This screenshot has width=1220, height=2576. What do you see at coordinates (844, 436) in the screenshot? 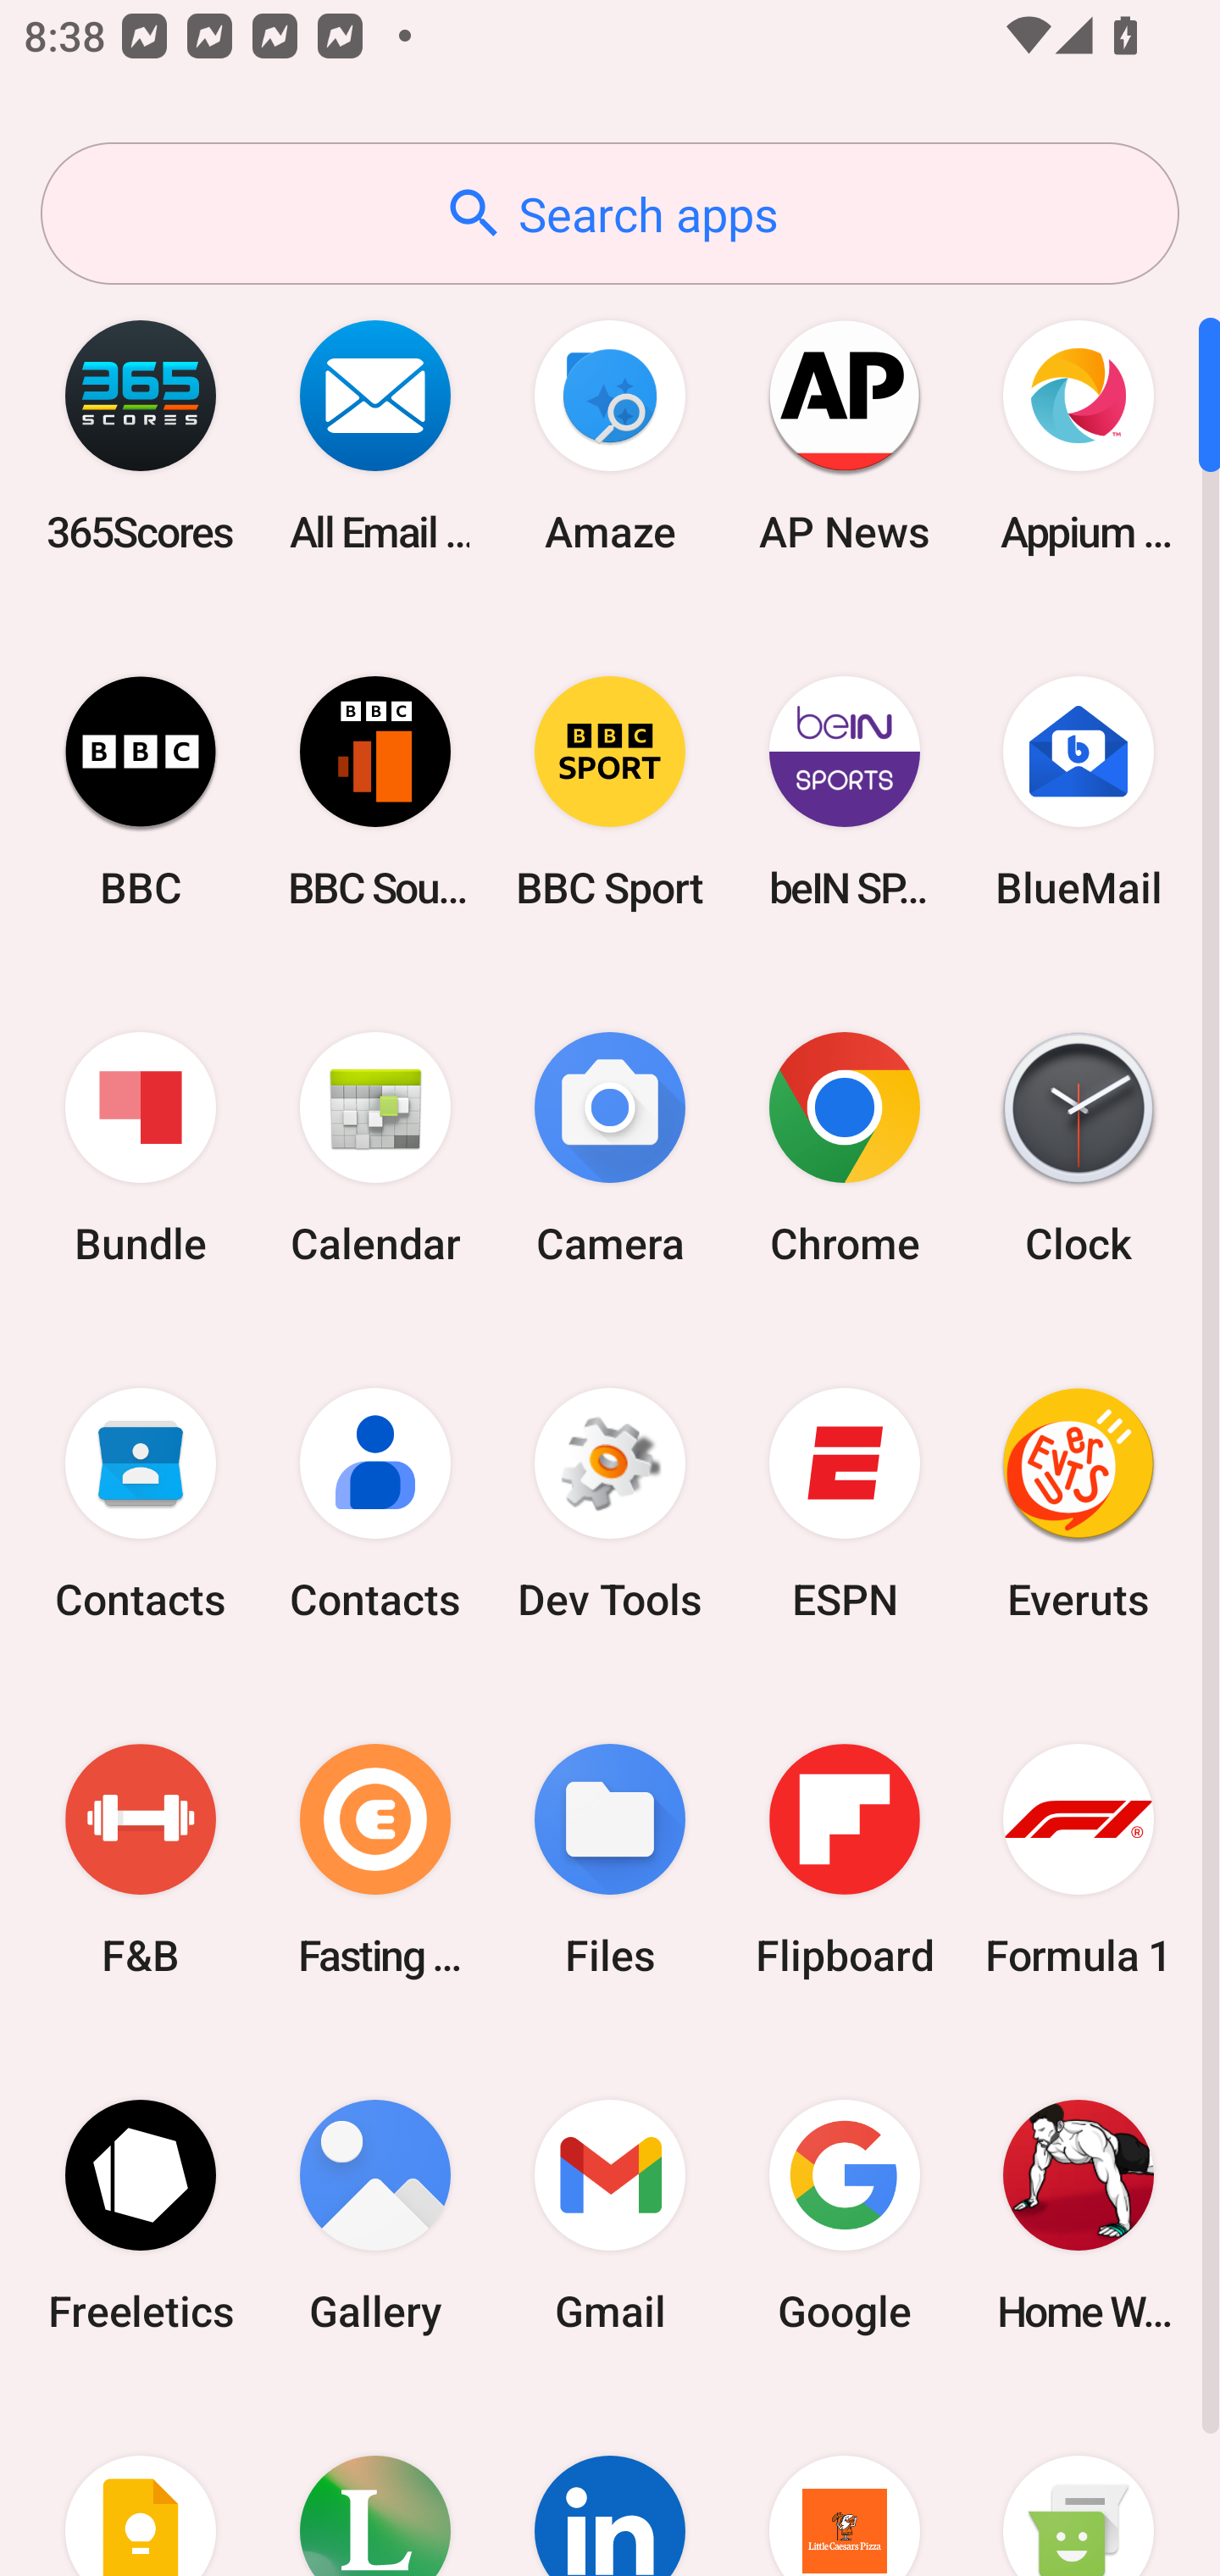
I see `AP News` at bounding box center [844, 436].